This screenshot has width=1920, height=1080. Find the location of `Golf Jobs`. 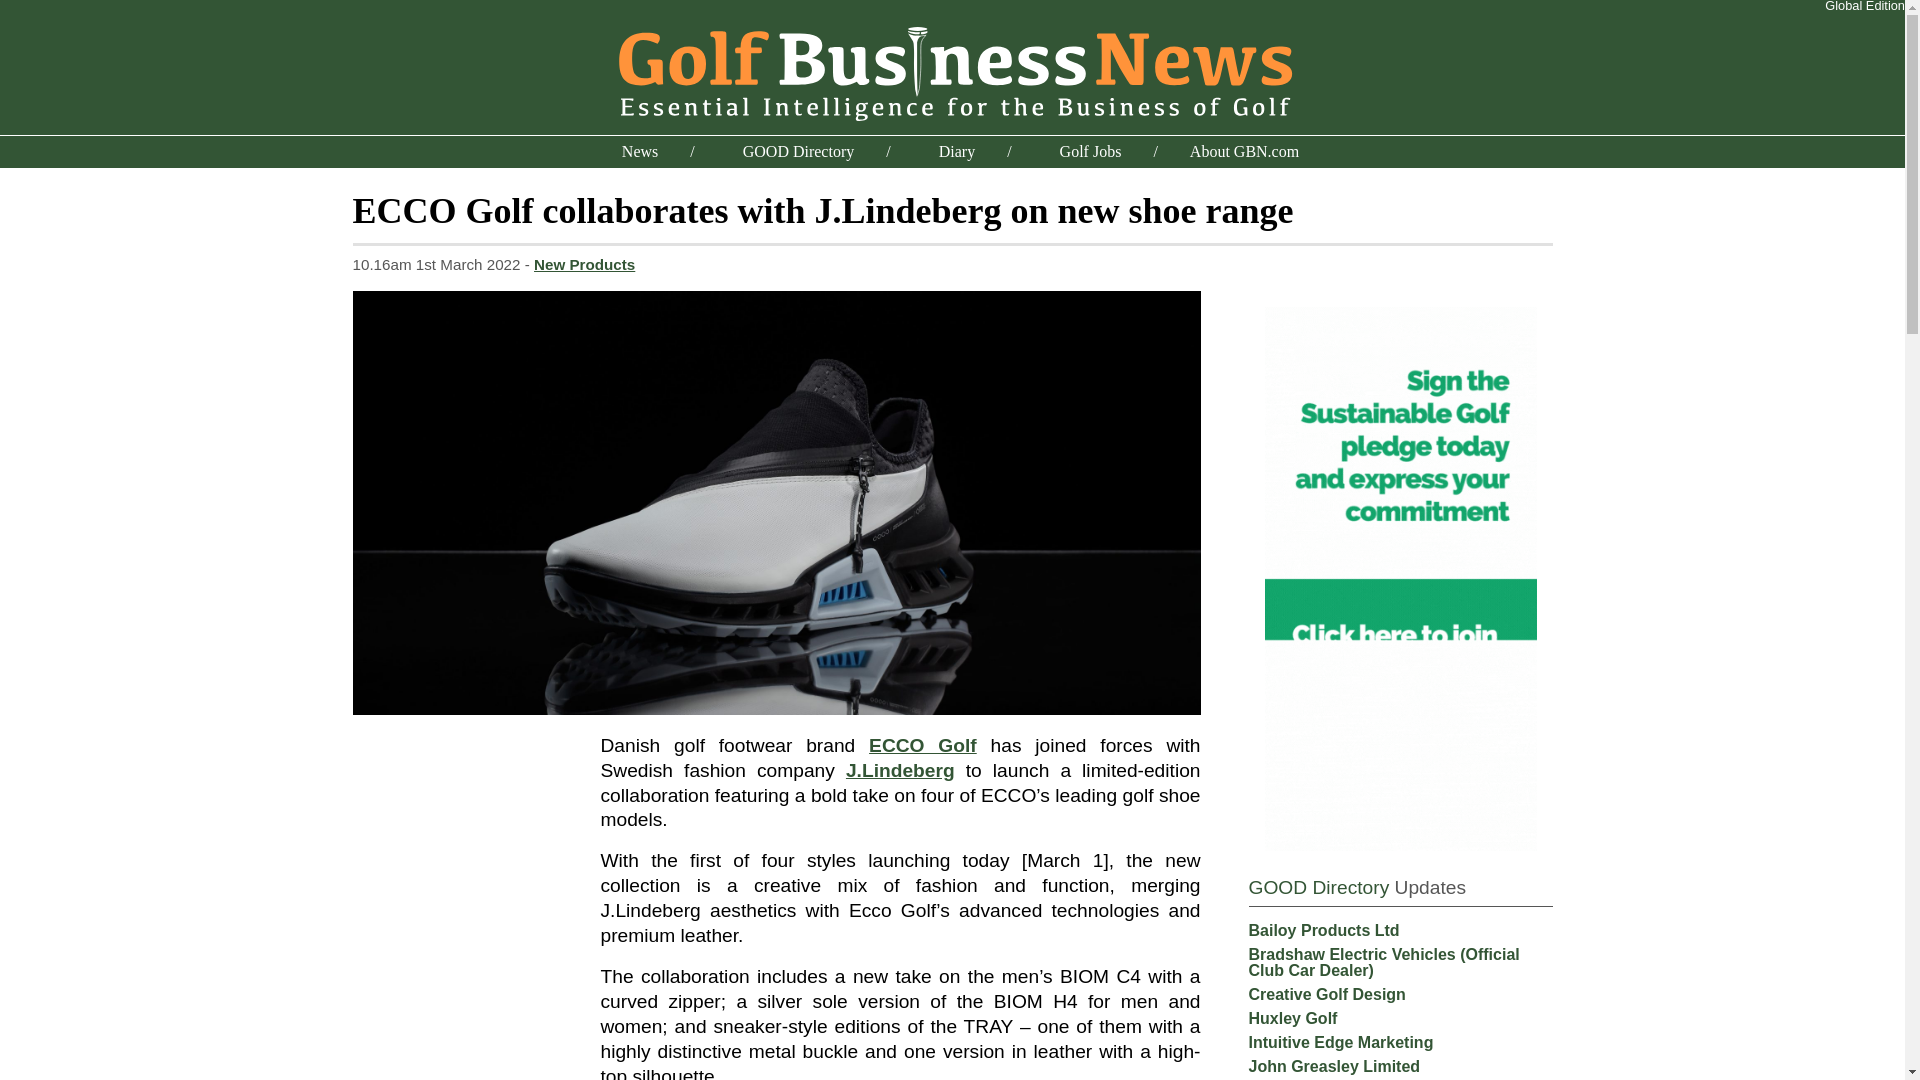

Golf Jobs is located at coordinates (1090, 150).